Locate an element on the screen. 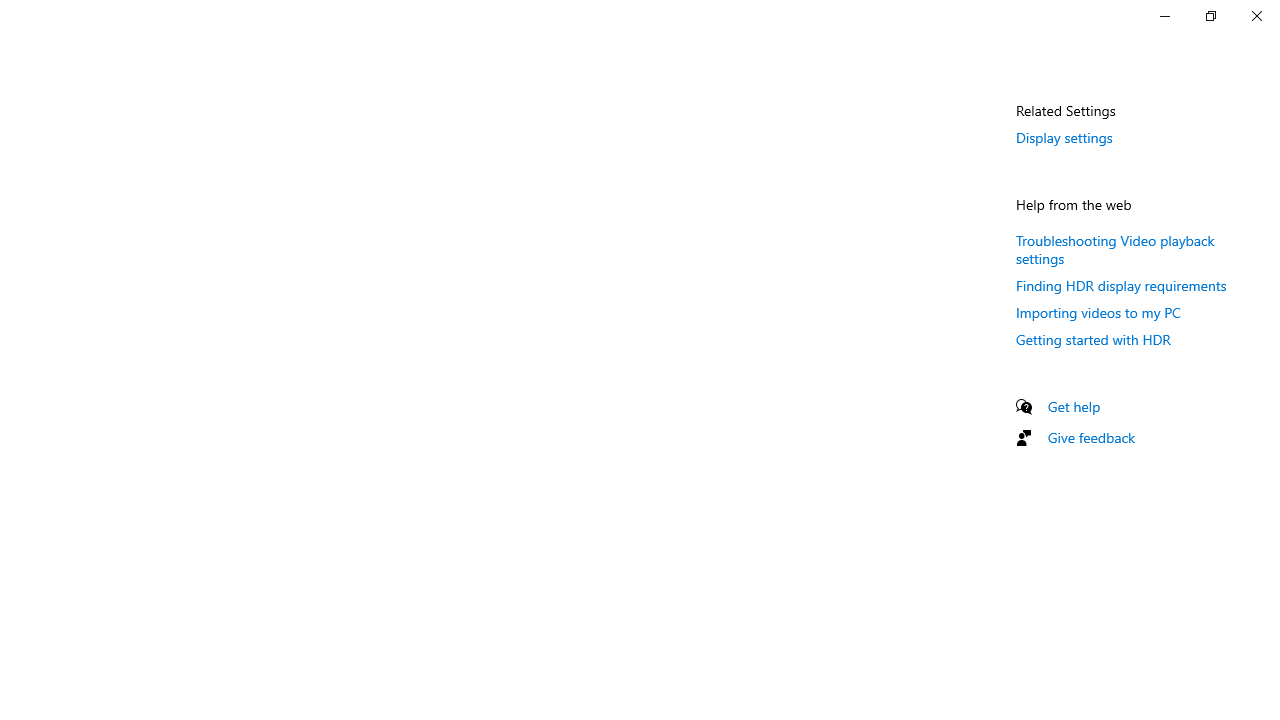 Image resolution: width=1280 pixels, height=720 pixels. Importing videos to my PC is located at coordinates (1098, 312).